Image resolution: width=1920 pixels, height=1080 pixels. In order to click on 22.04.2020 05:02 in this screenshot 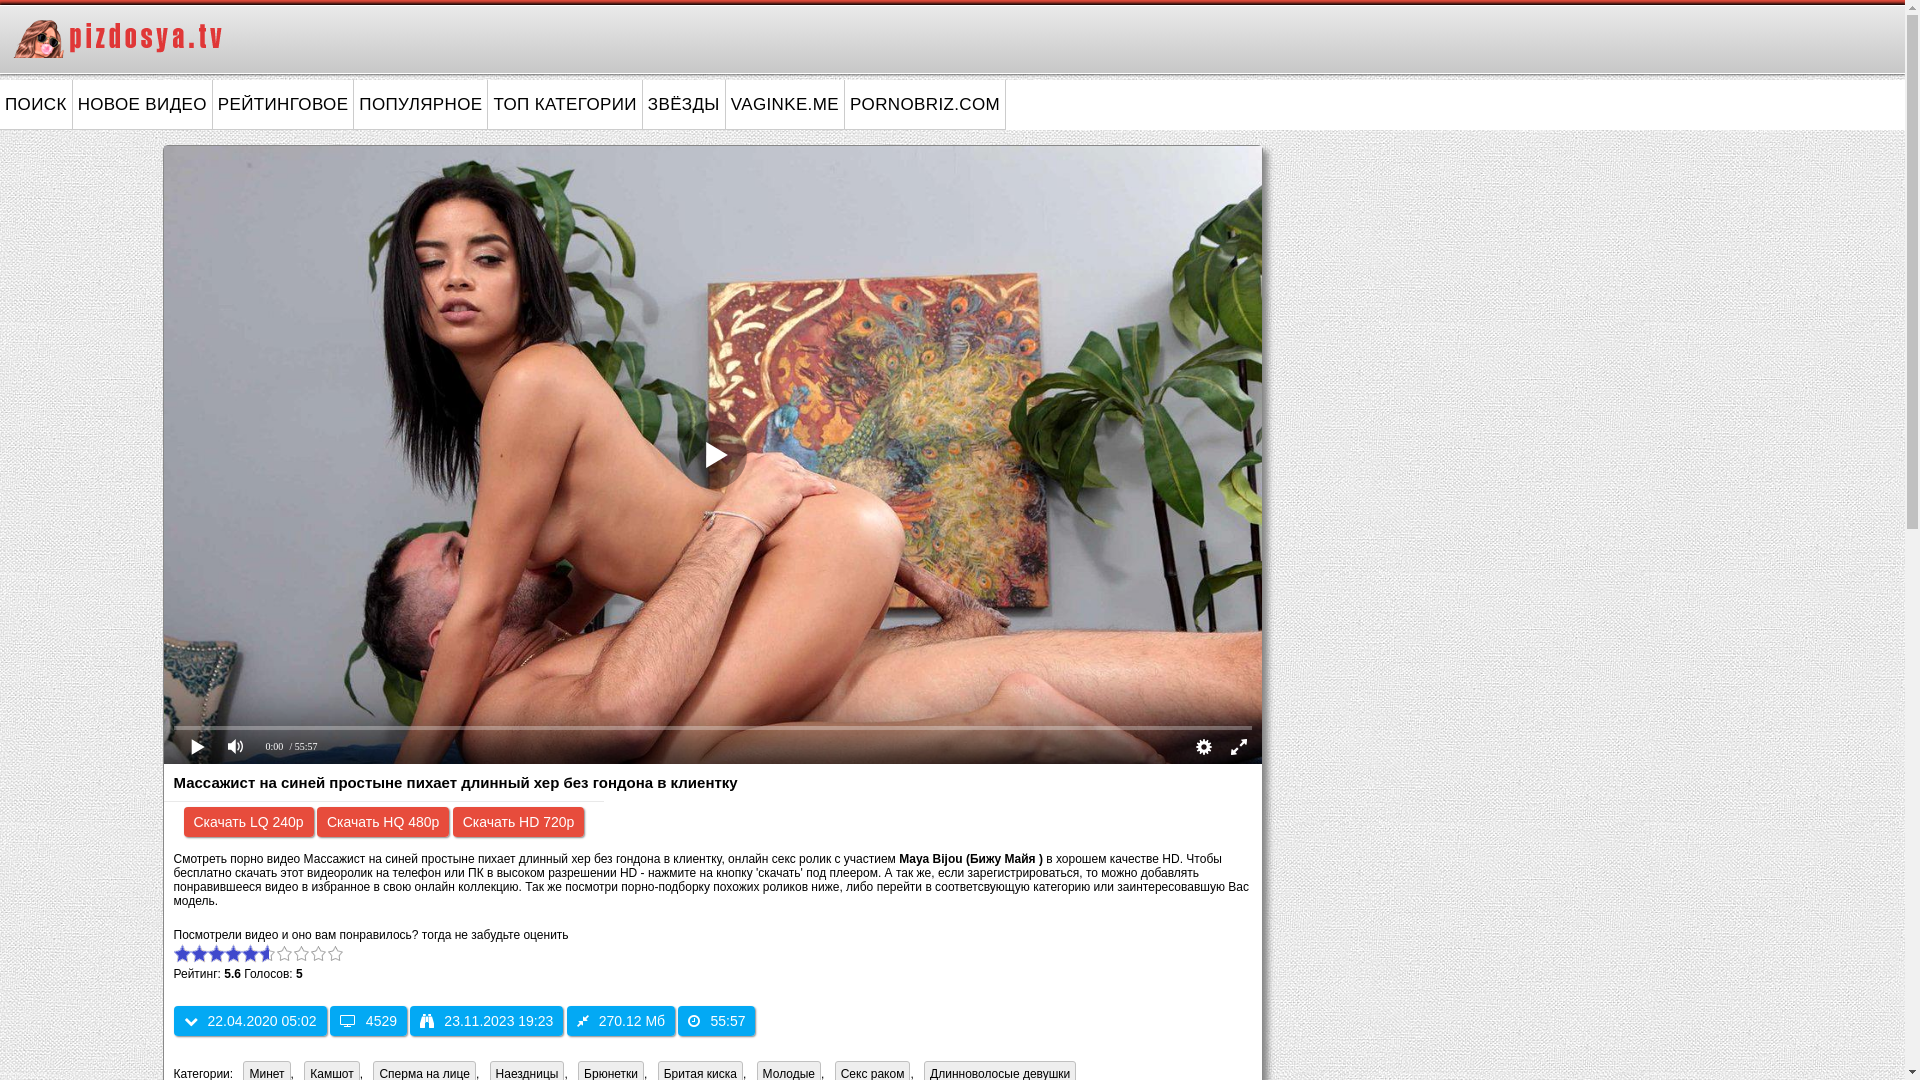, I will do `click(250, 1021)`.